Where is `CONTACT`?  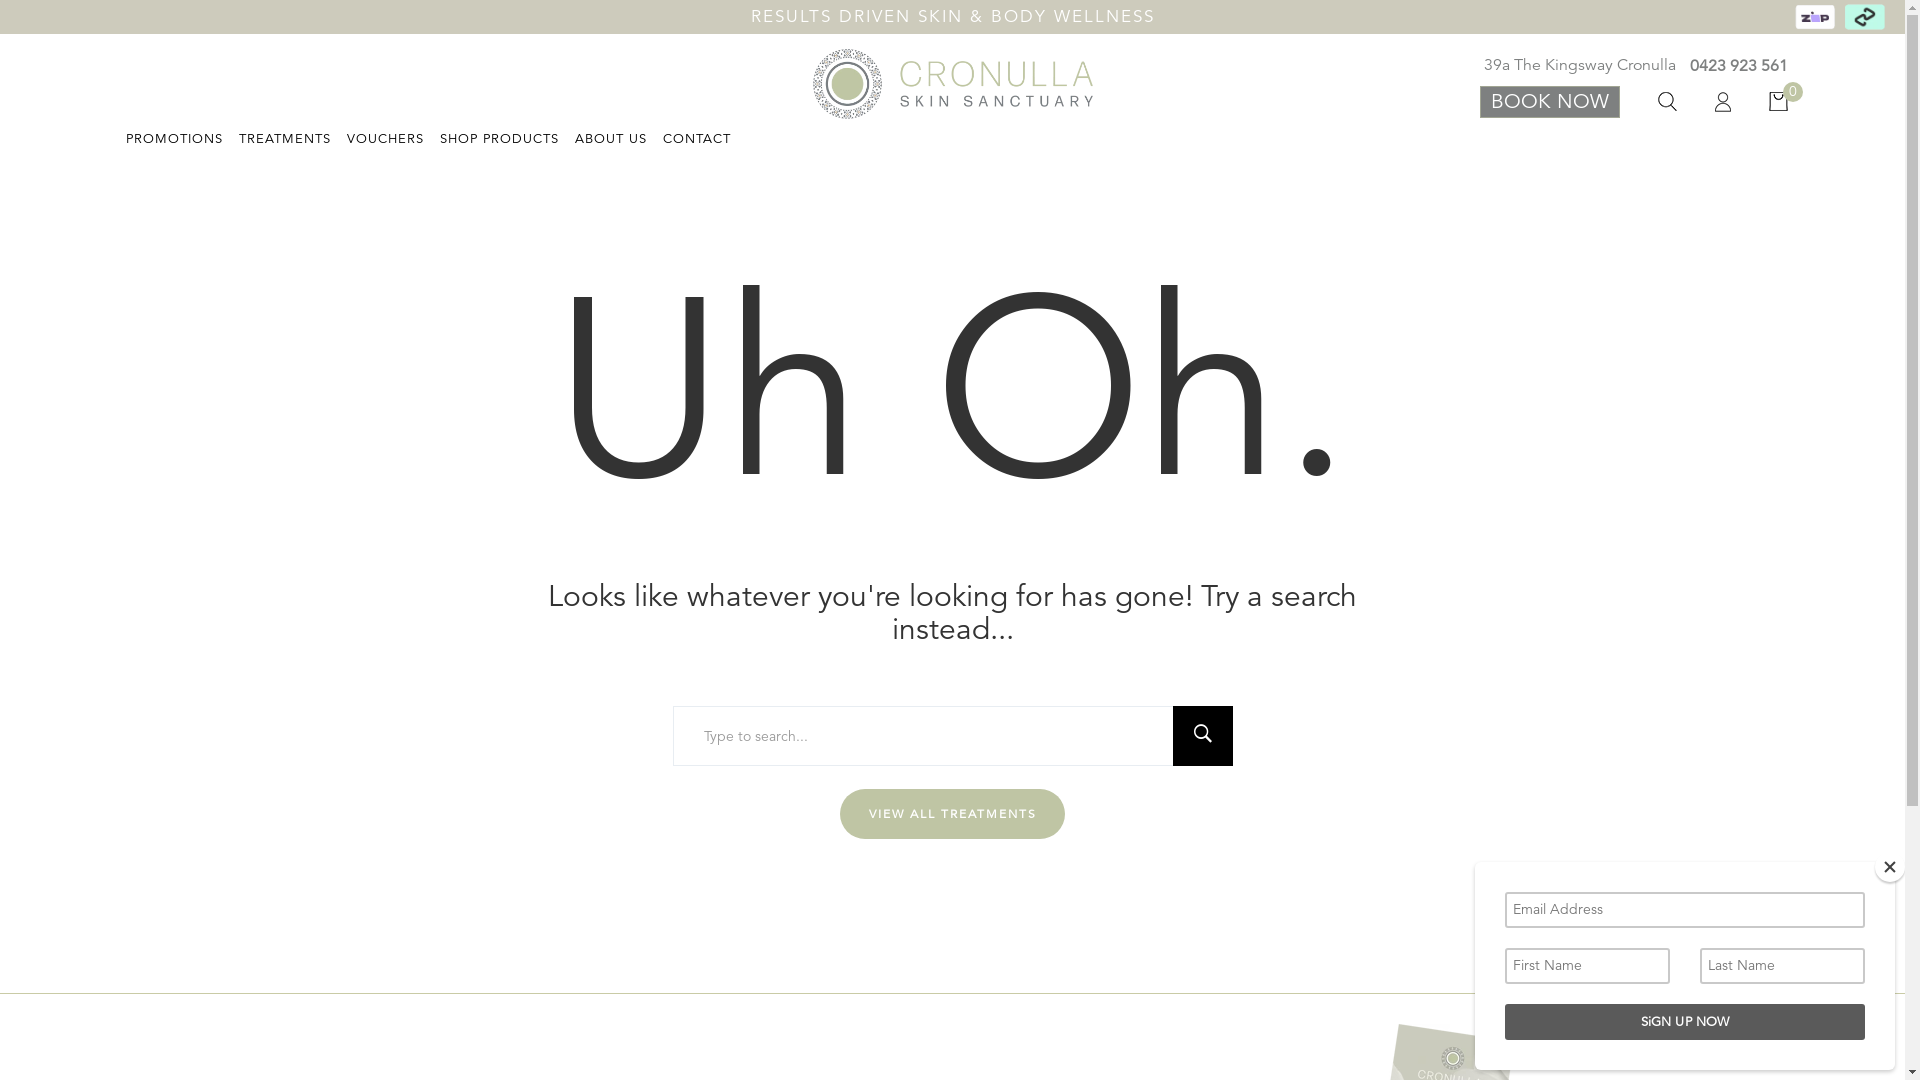 CONTACT is located at coordinates (696, 137).